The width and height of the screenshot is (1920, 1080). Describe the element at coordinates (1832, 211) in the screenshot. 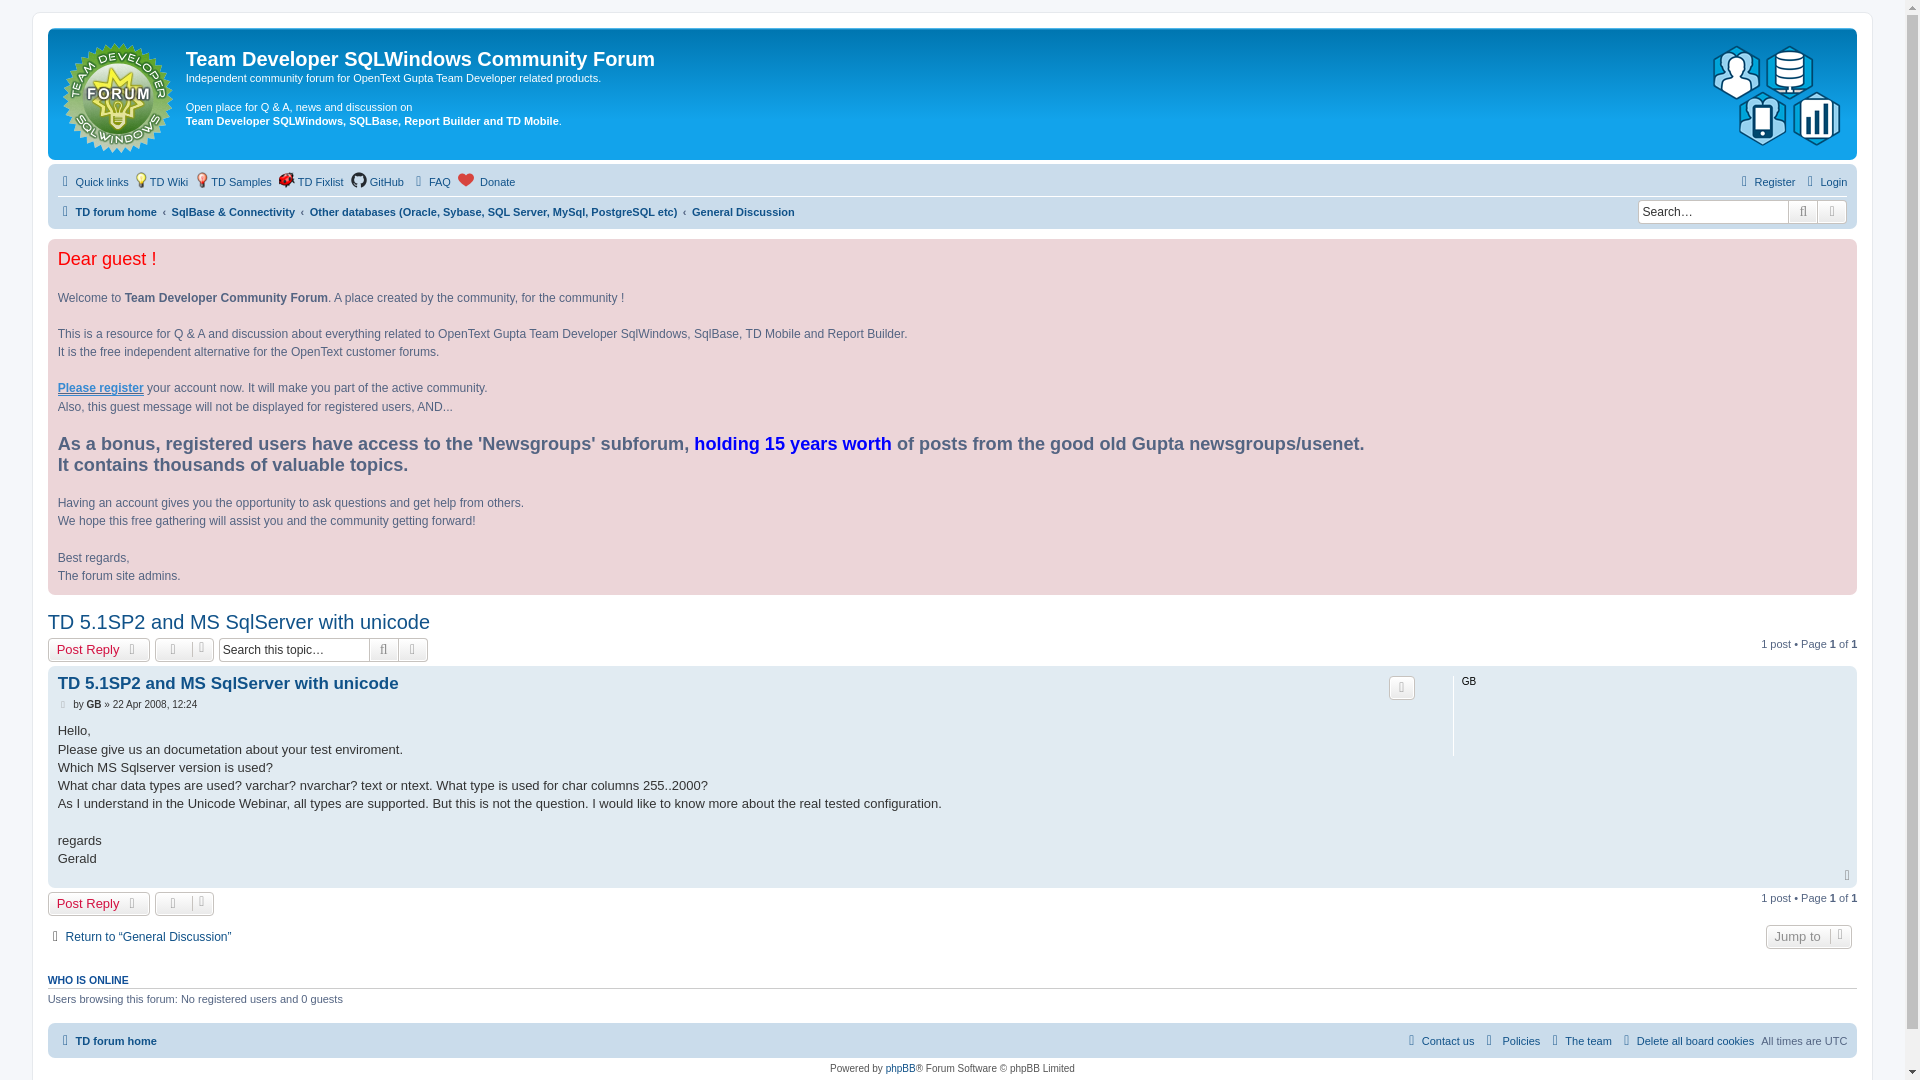

I see `Advanced search` at that location.